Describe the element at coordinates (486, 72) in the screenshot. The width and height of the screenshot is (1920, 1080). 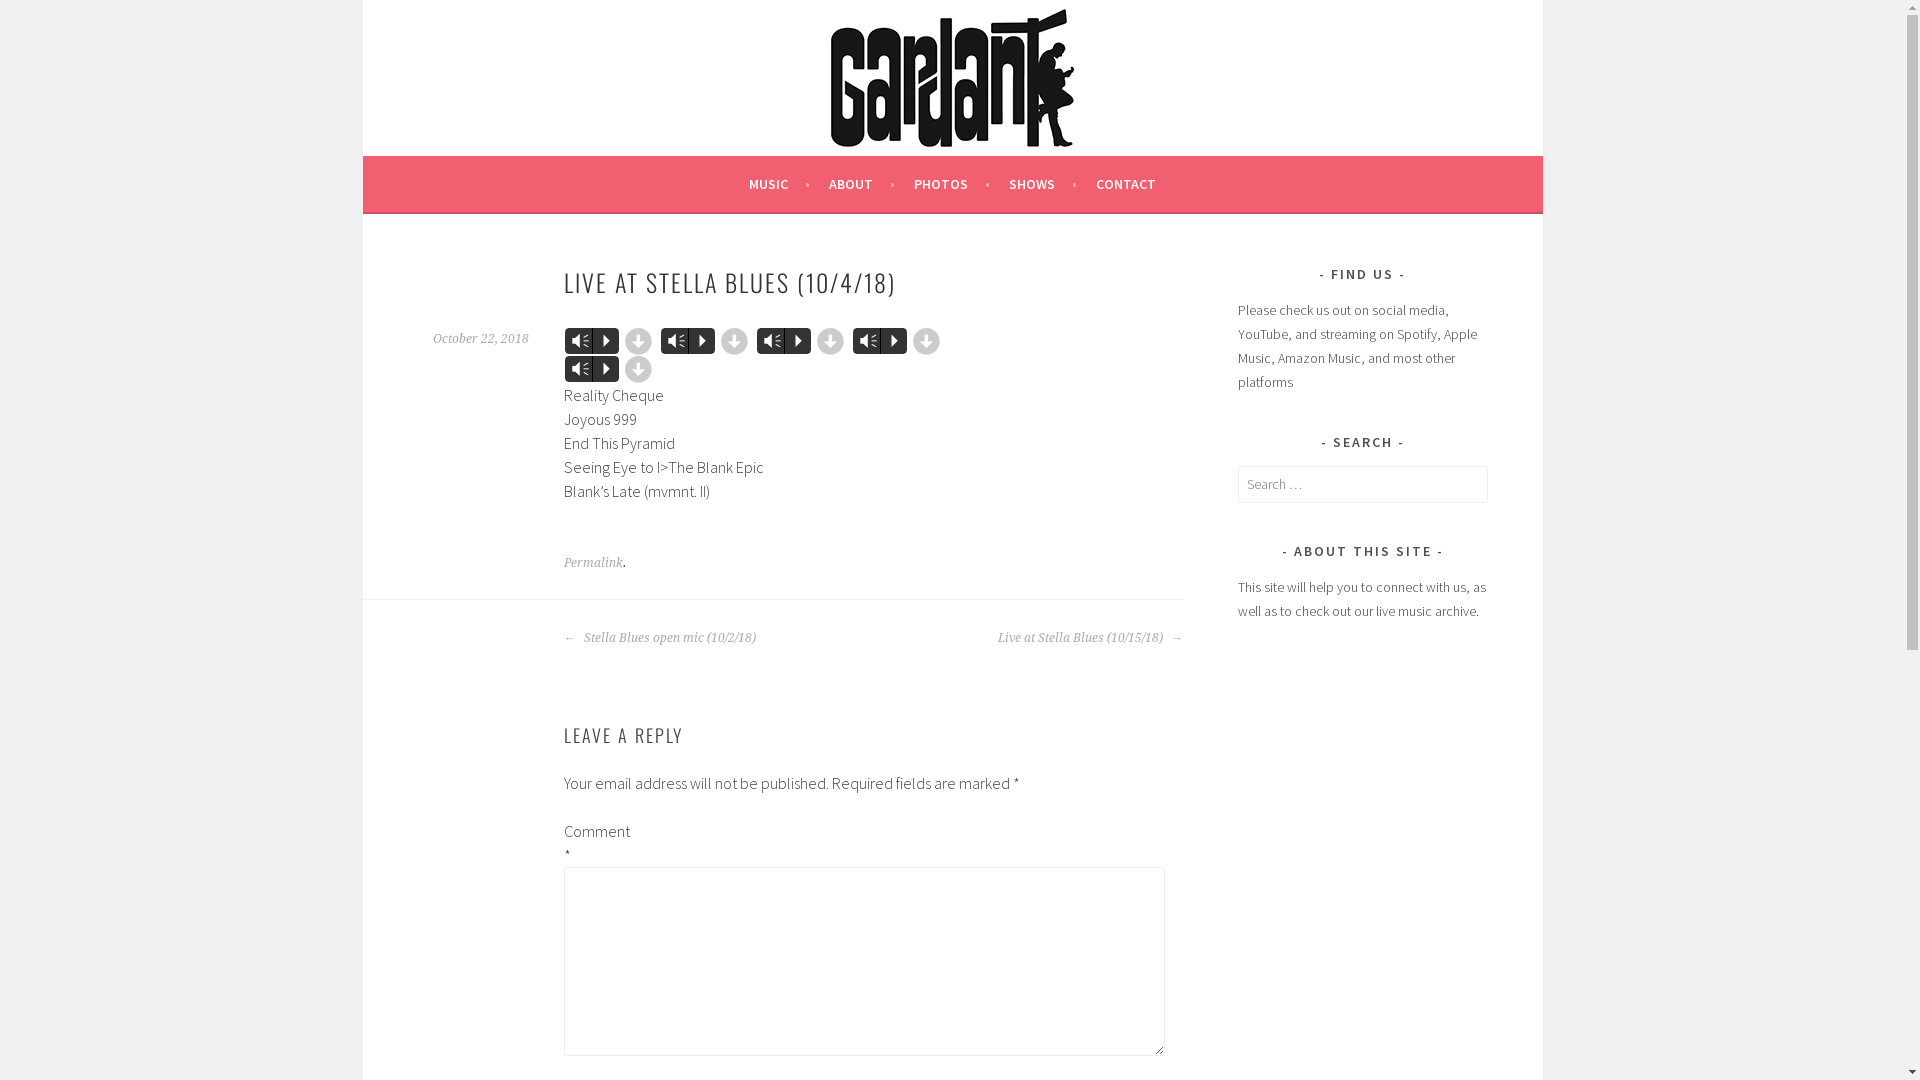
I see `GARDANT` at that location.